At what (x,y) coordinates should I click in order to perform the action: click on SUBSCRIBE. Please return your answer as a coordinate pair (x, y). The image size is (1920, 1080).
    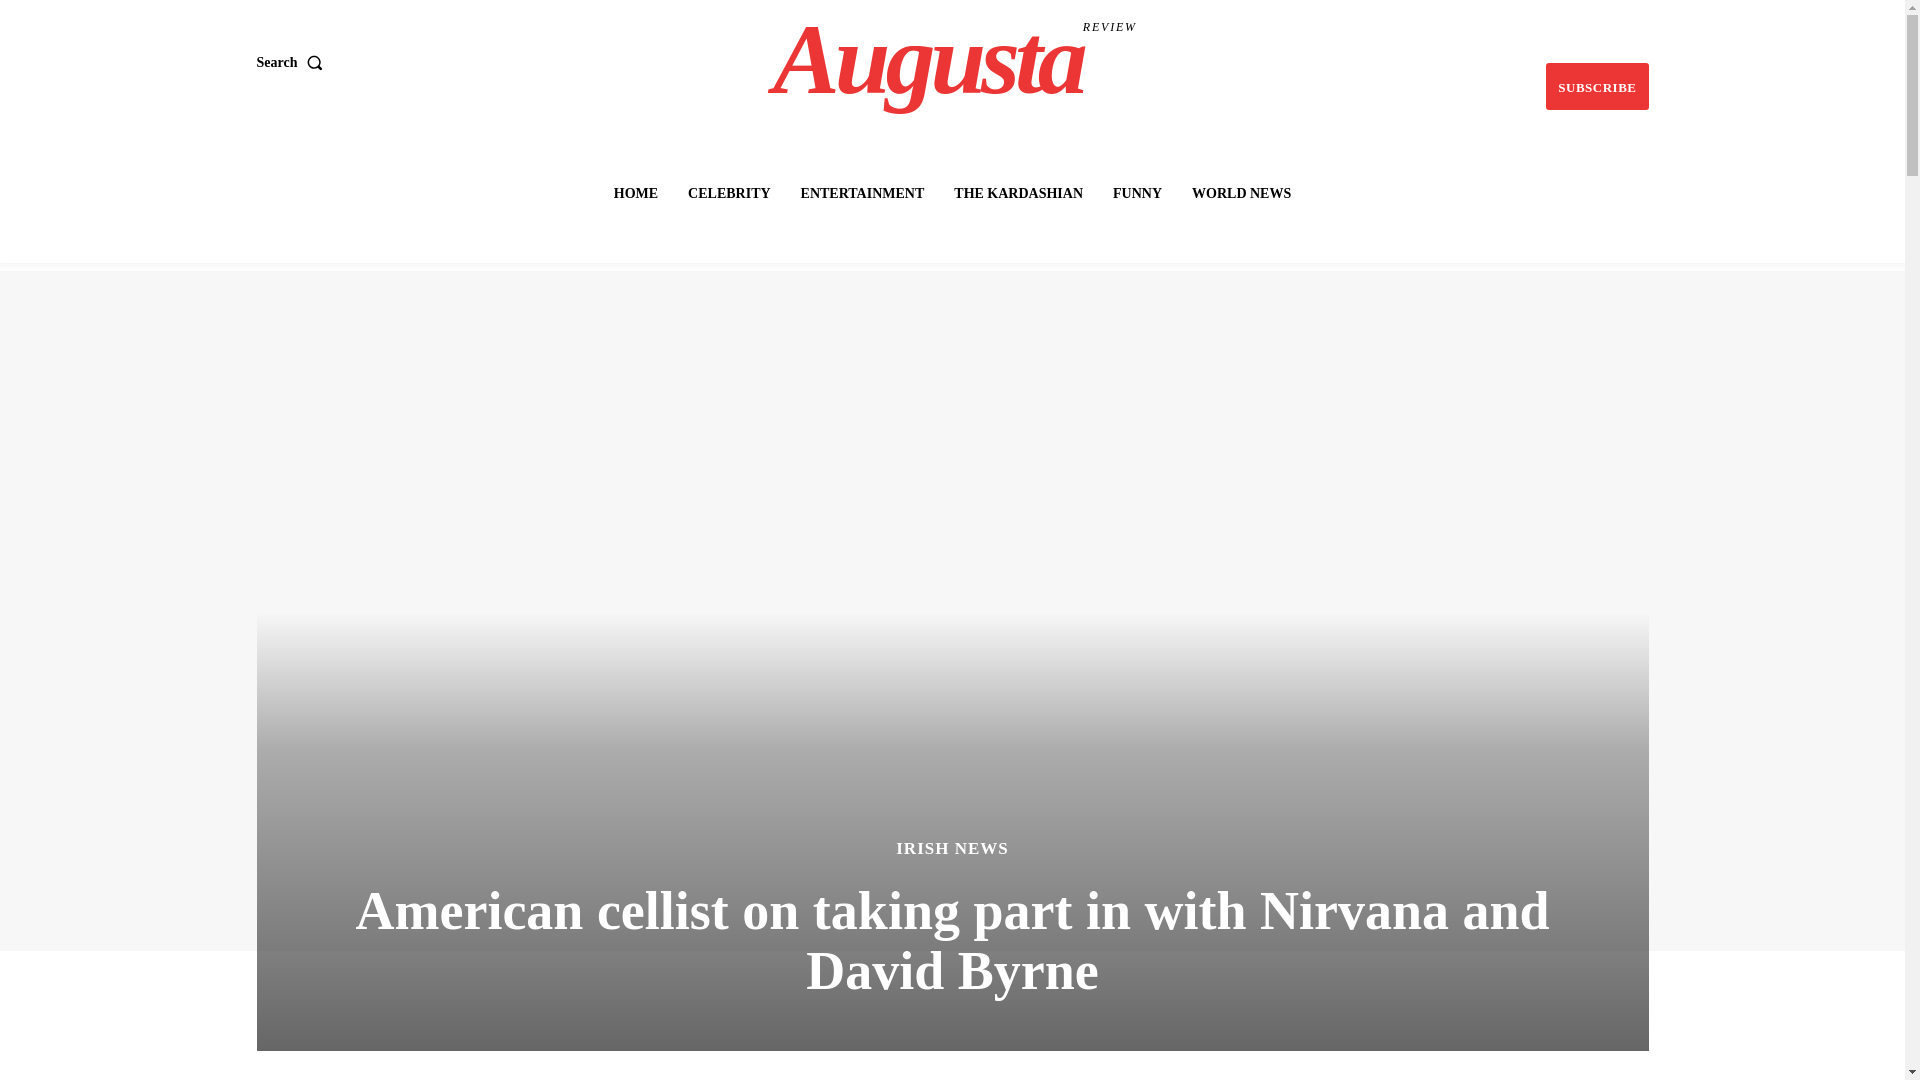
    Looking at the image, I should click on (1136, 193).